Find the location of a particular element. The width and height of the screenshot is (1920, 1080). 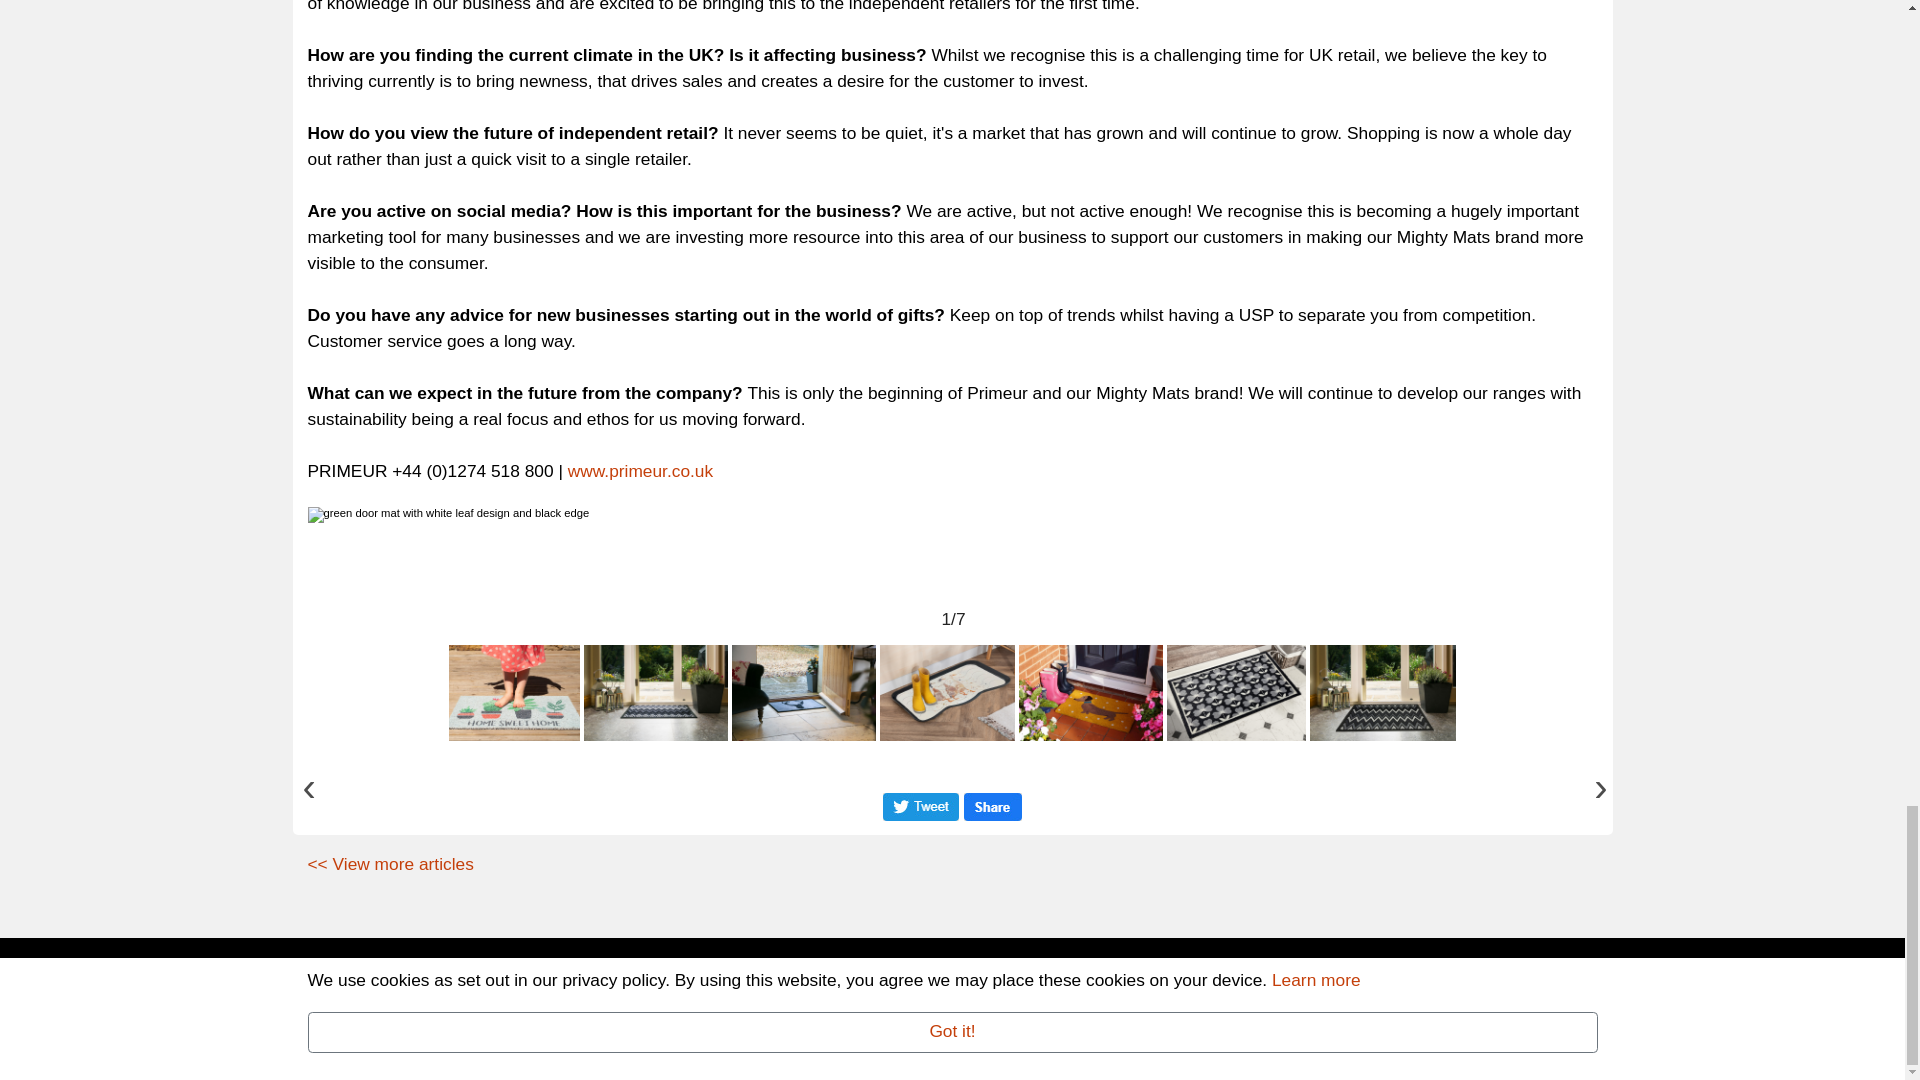

Email Ellis Media and Events Ltd is located at coordinates (703, 1022).